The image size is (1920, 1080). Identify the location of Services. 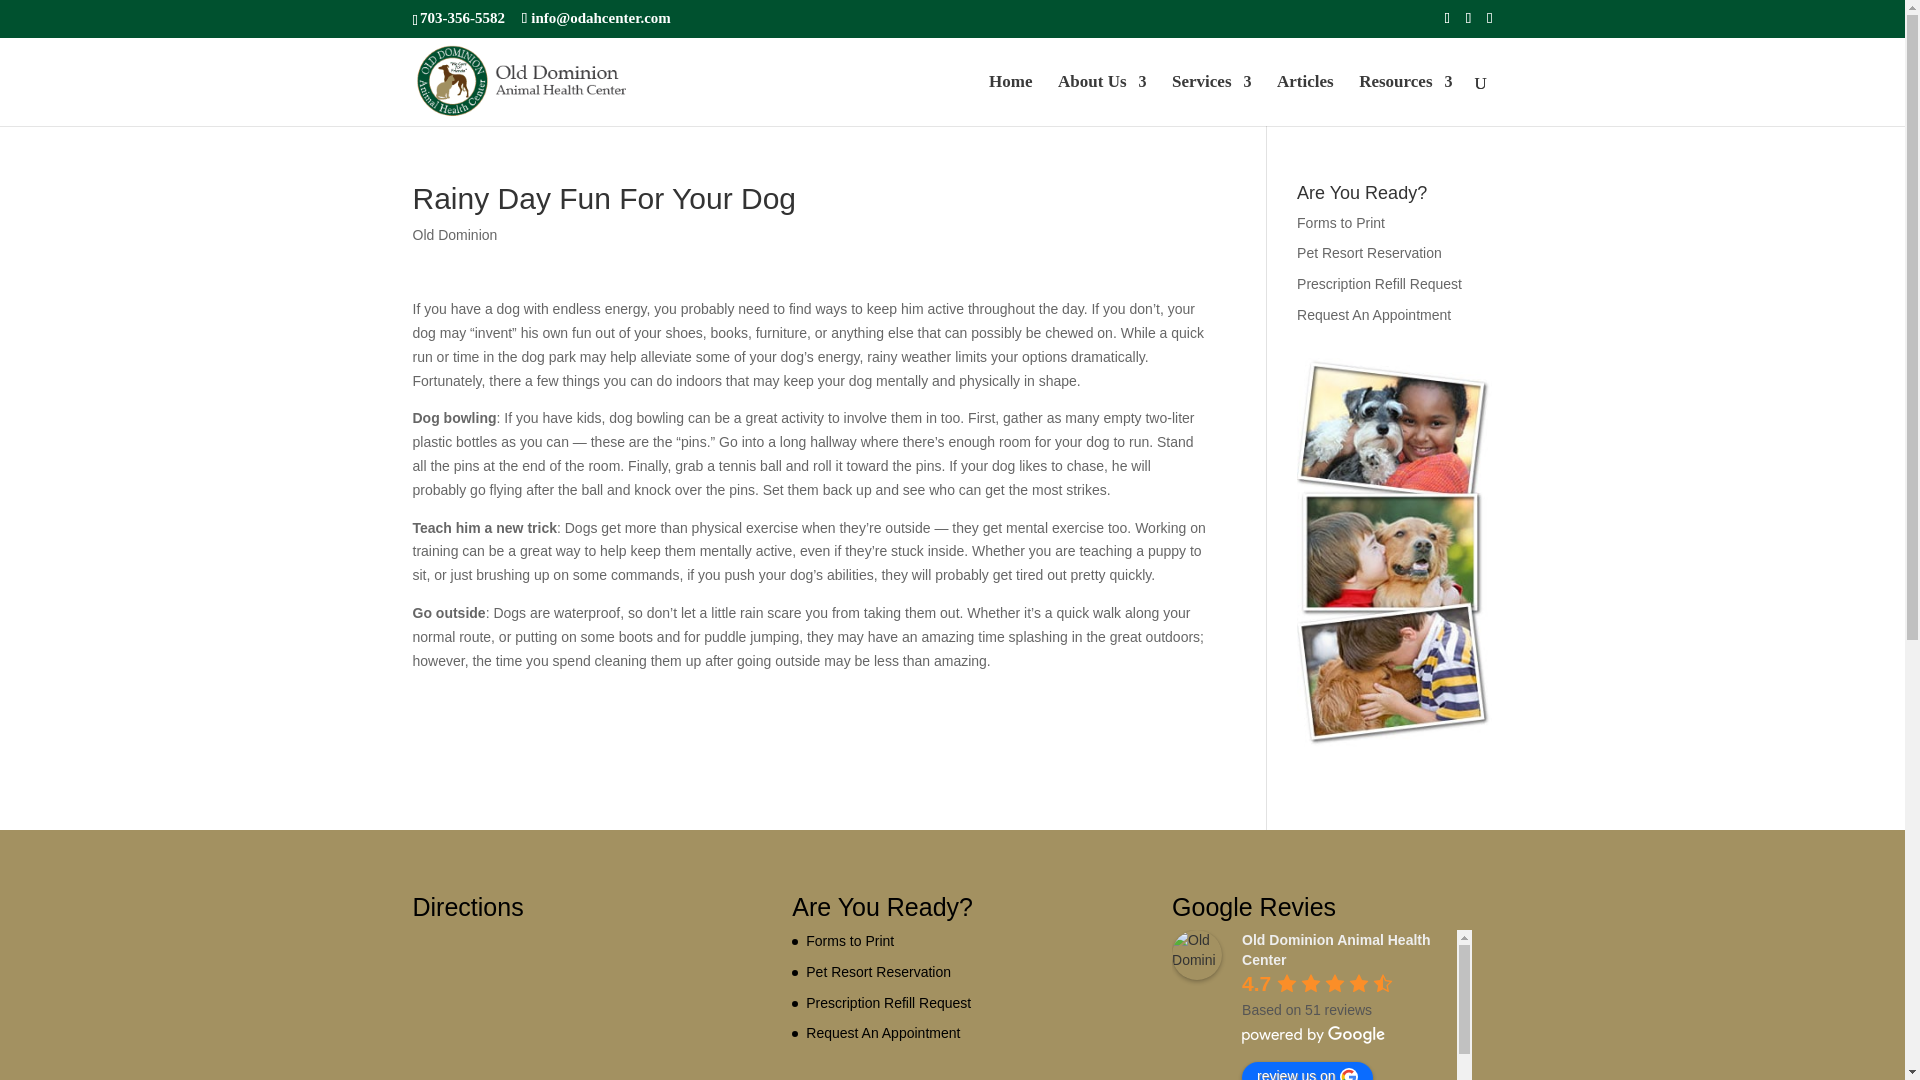
(1211, 100).